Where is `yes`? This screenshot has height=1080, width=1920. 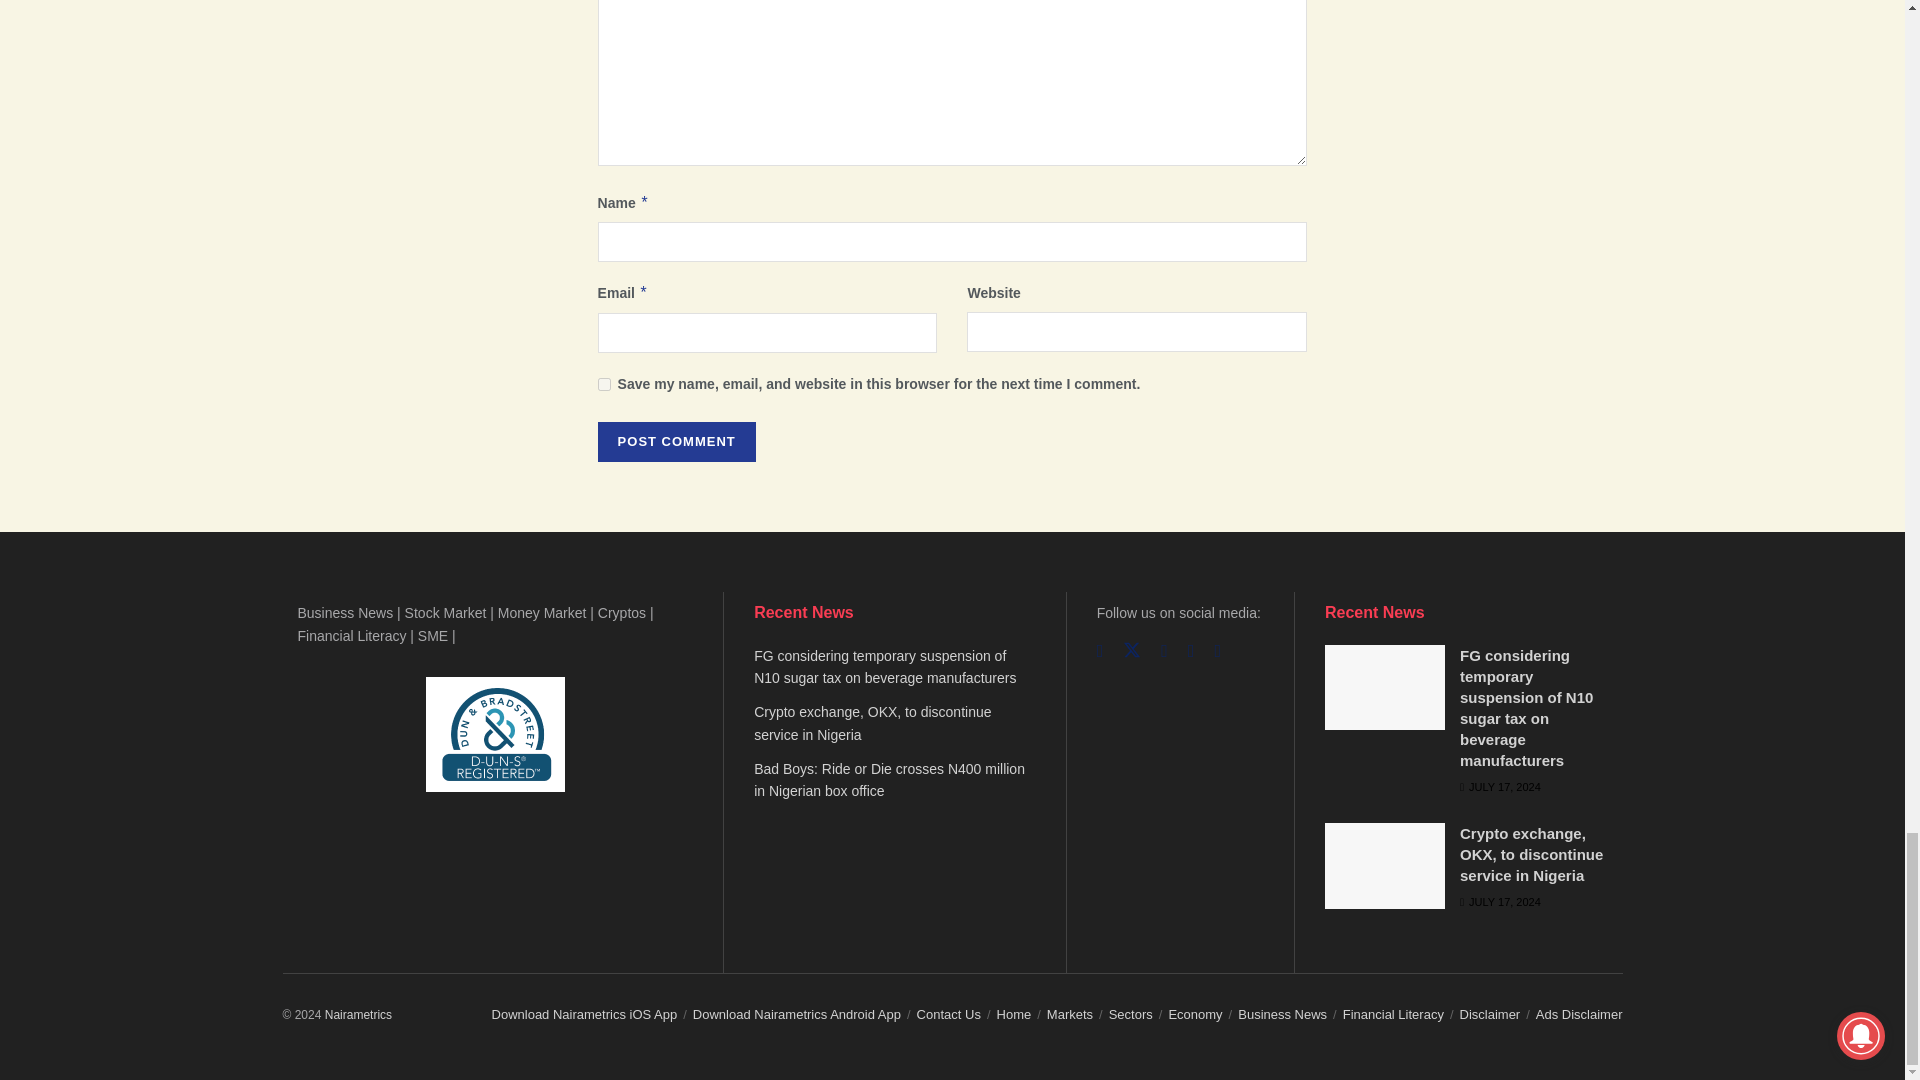
yes is located at coordinates (604, 384).